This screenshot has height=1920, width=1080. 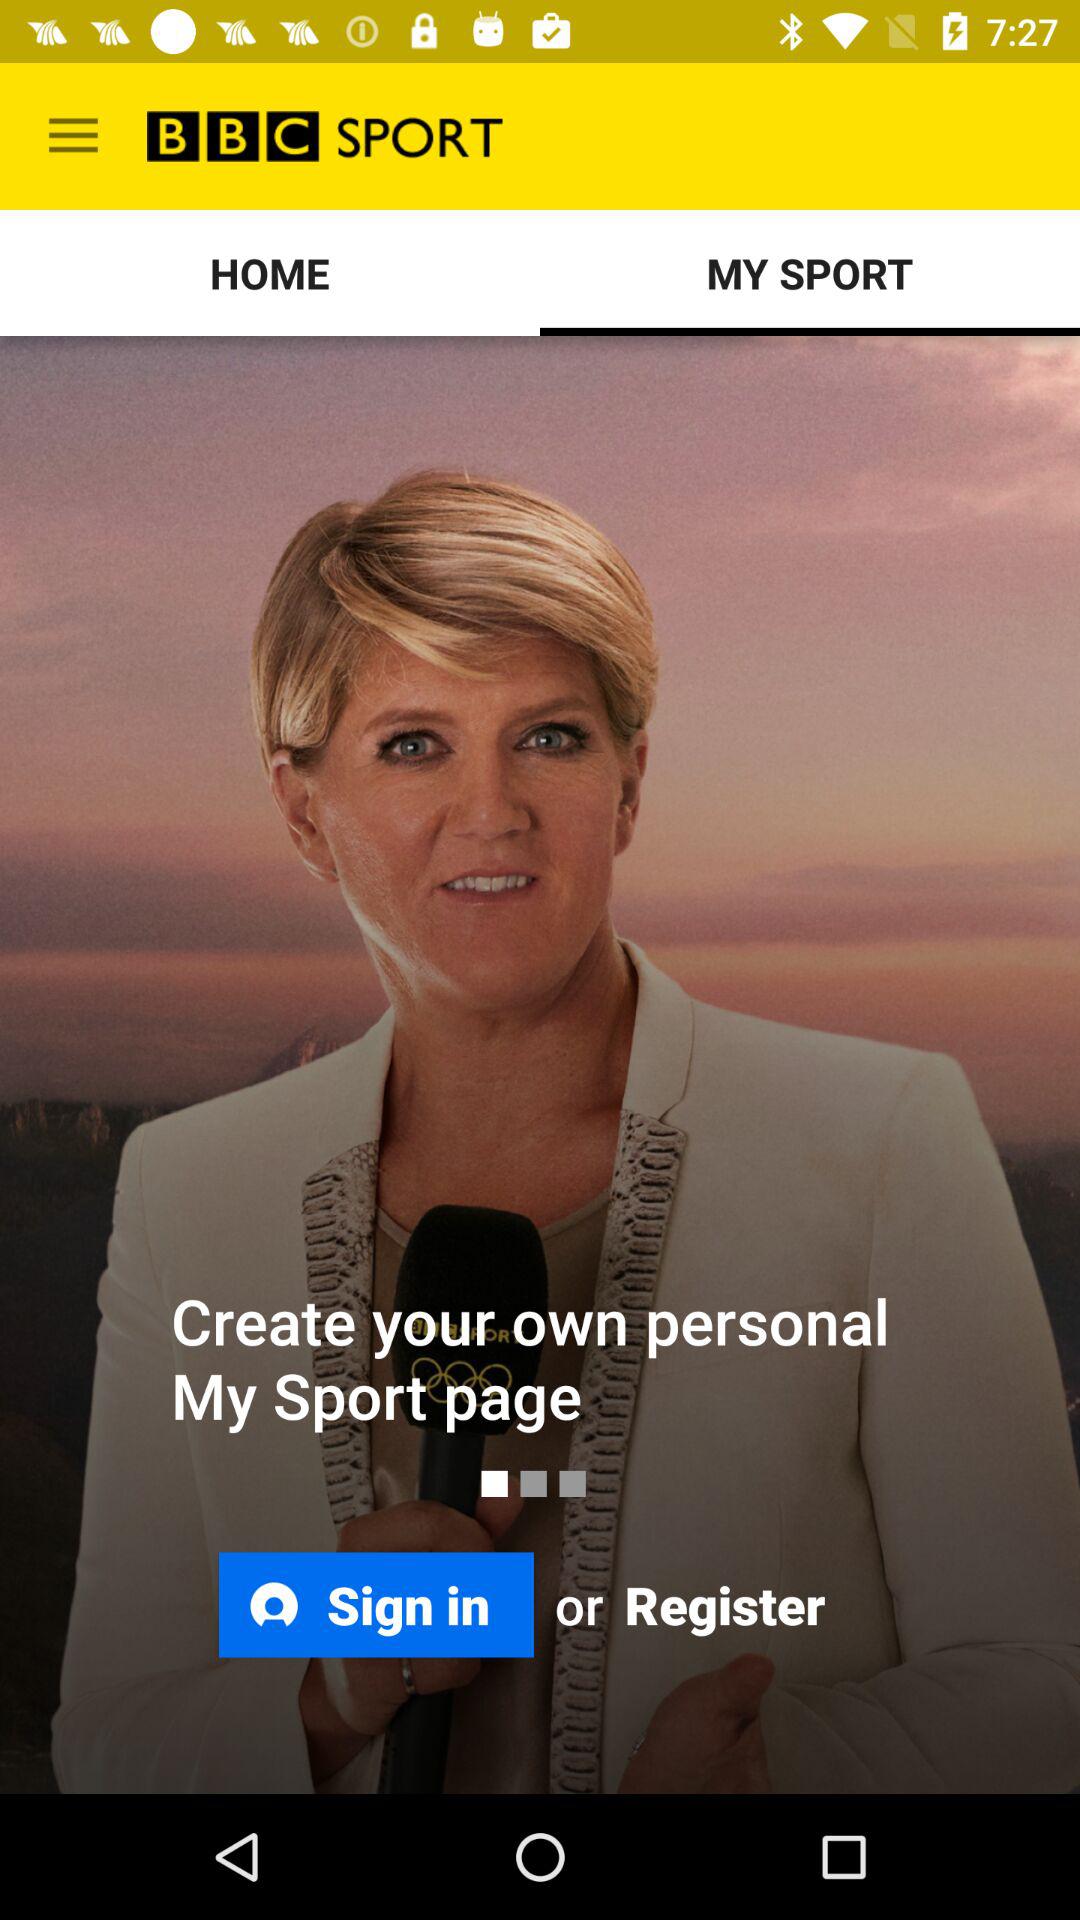 What do you see at coordinates (722, 1604) in the screenshot?
I see `open item to the right of the or icon` at bounding box center [722, 1604].